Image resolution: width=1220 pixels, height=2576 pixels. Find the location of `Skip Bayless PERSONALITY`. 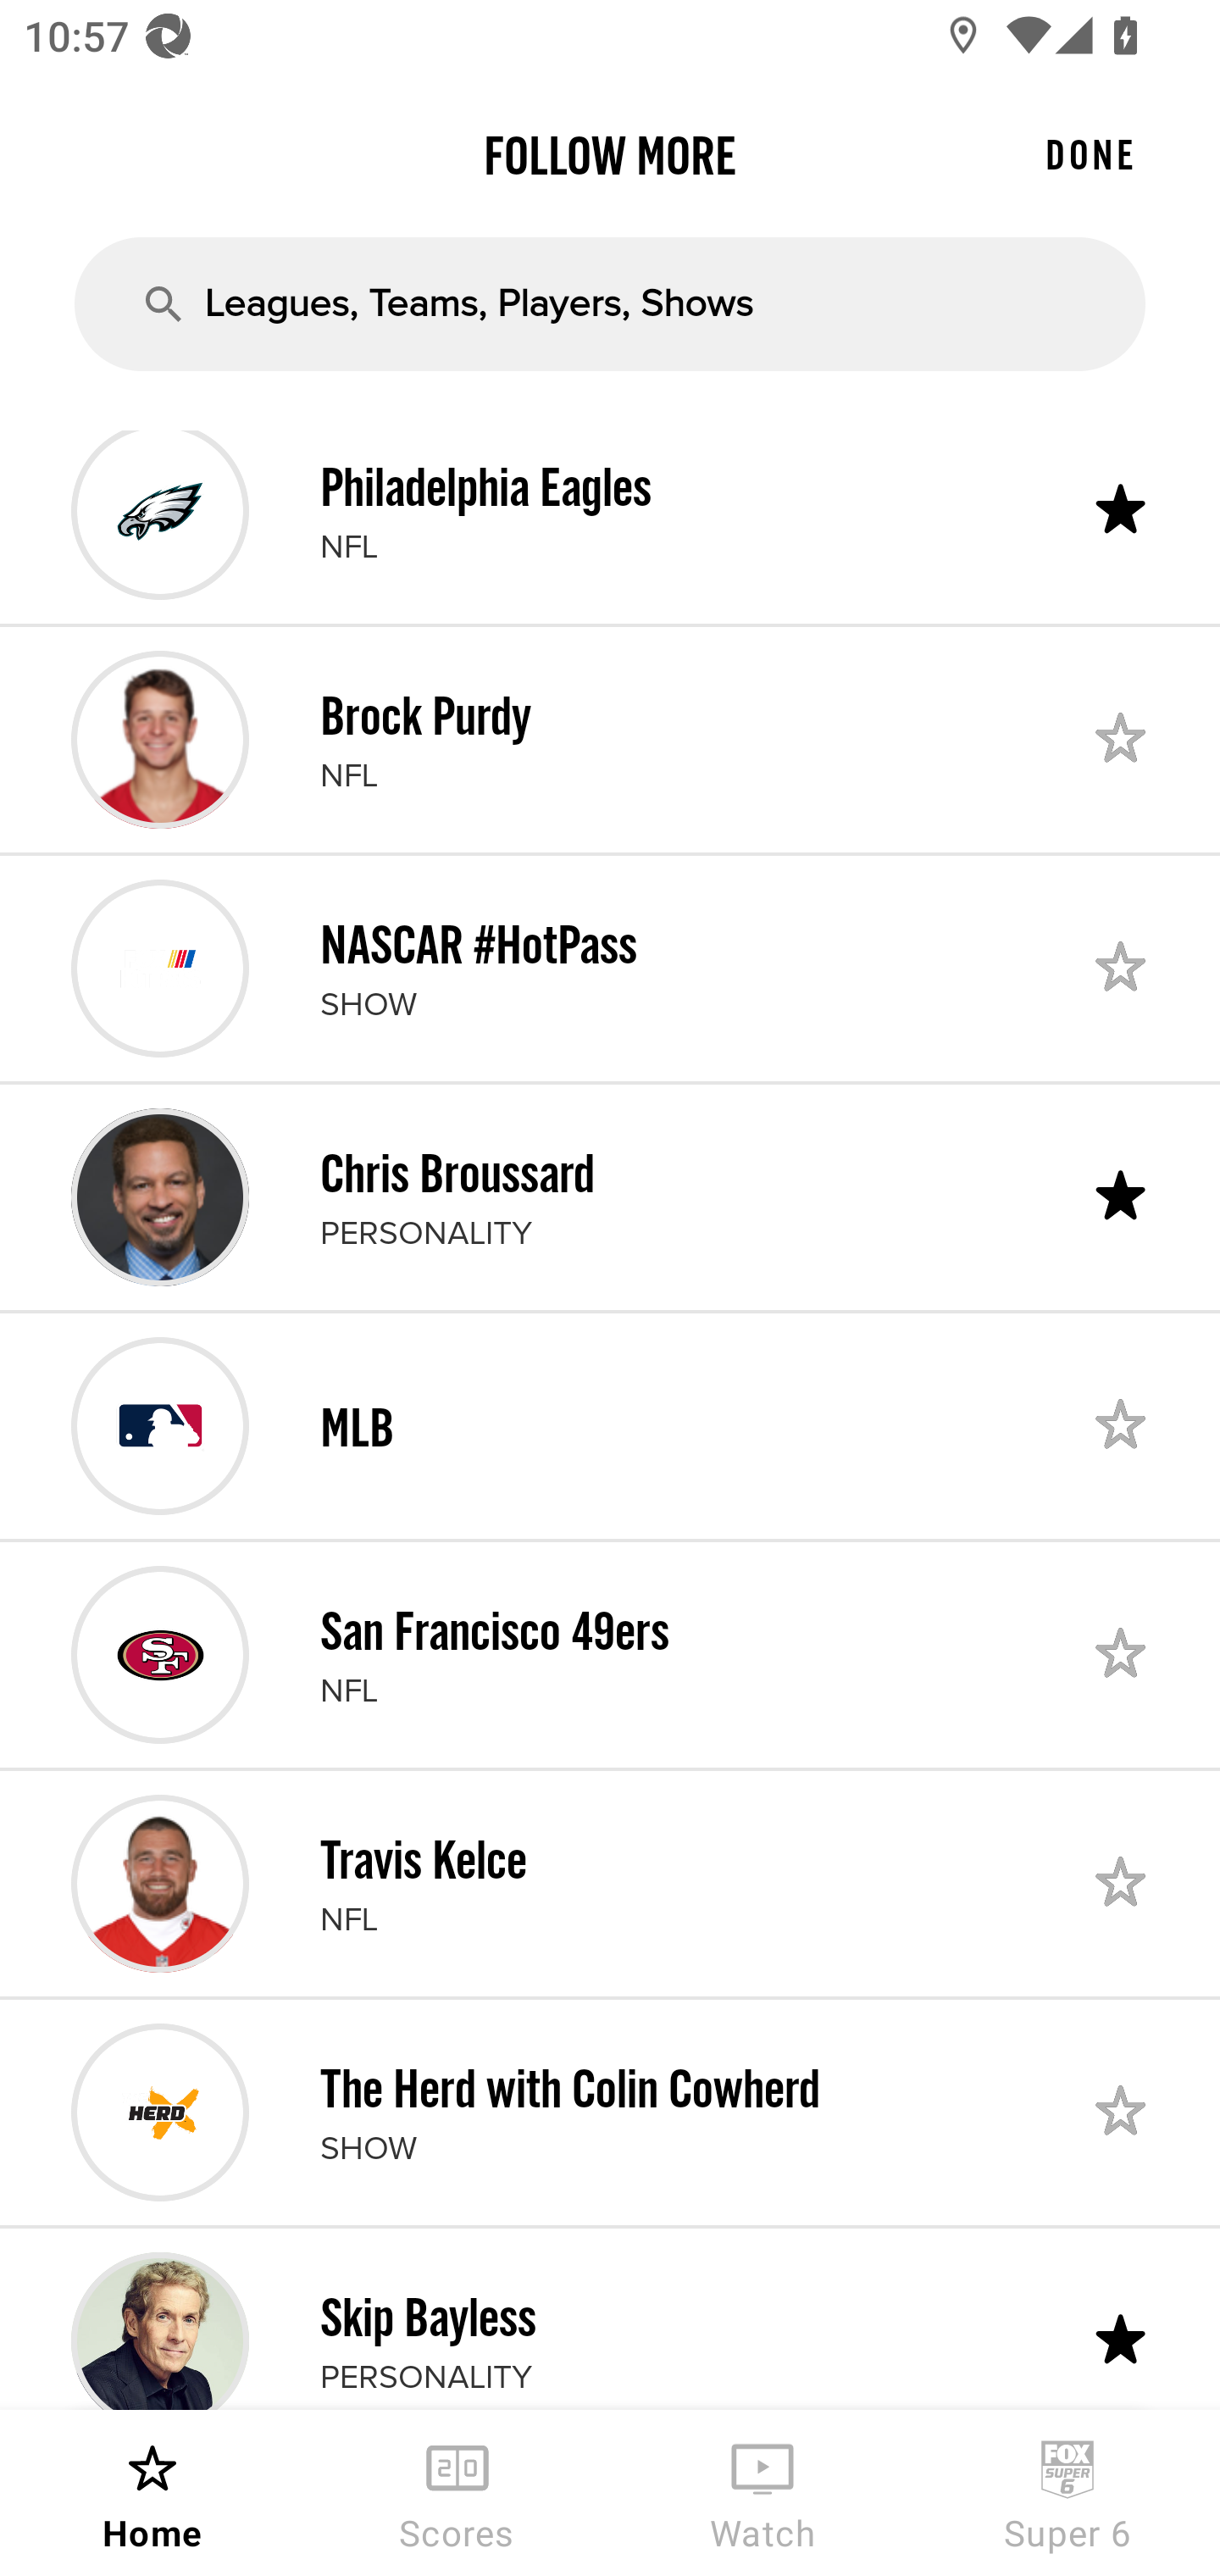

Skip Bayless PERSONALITY is located at coordinates (610, 2319).